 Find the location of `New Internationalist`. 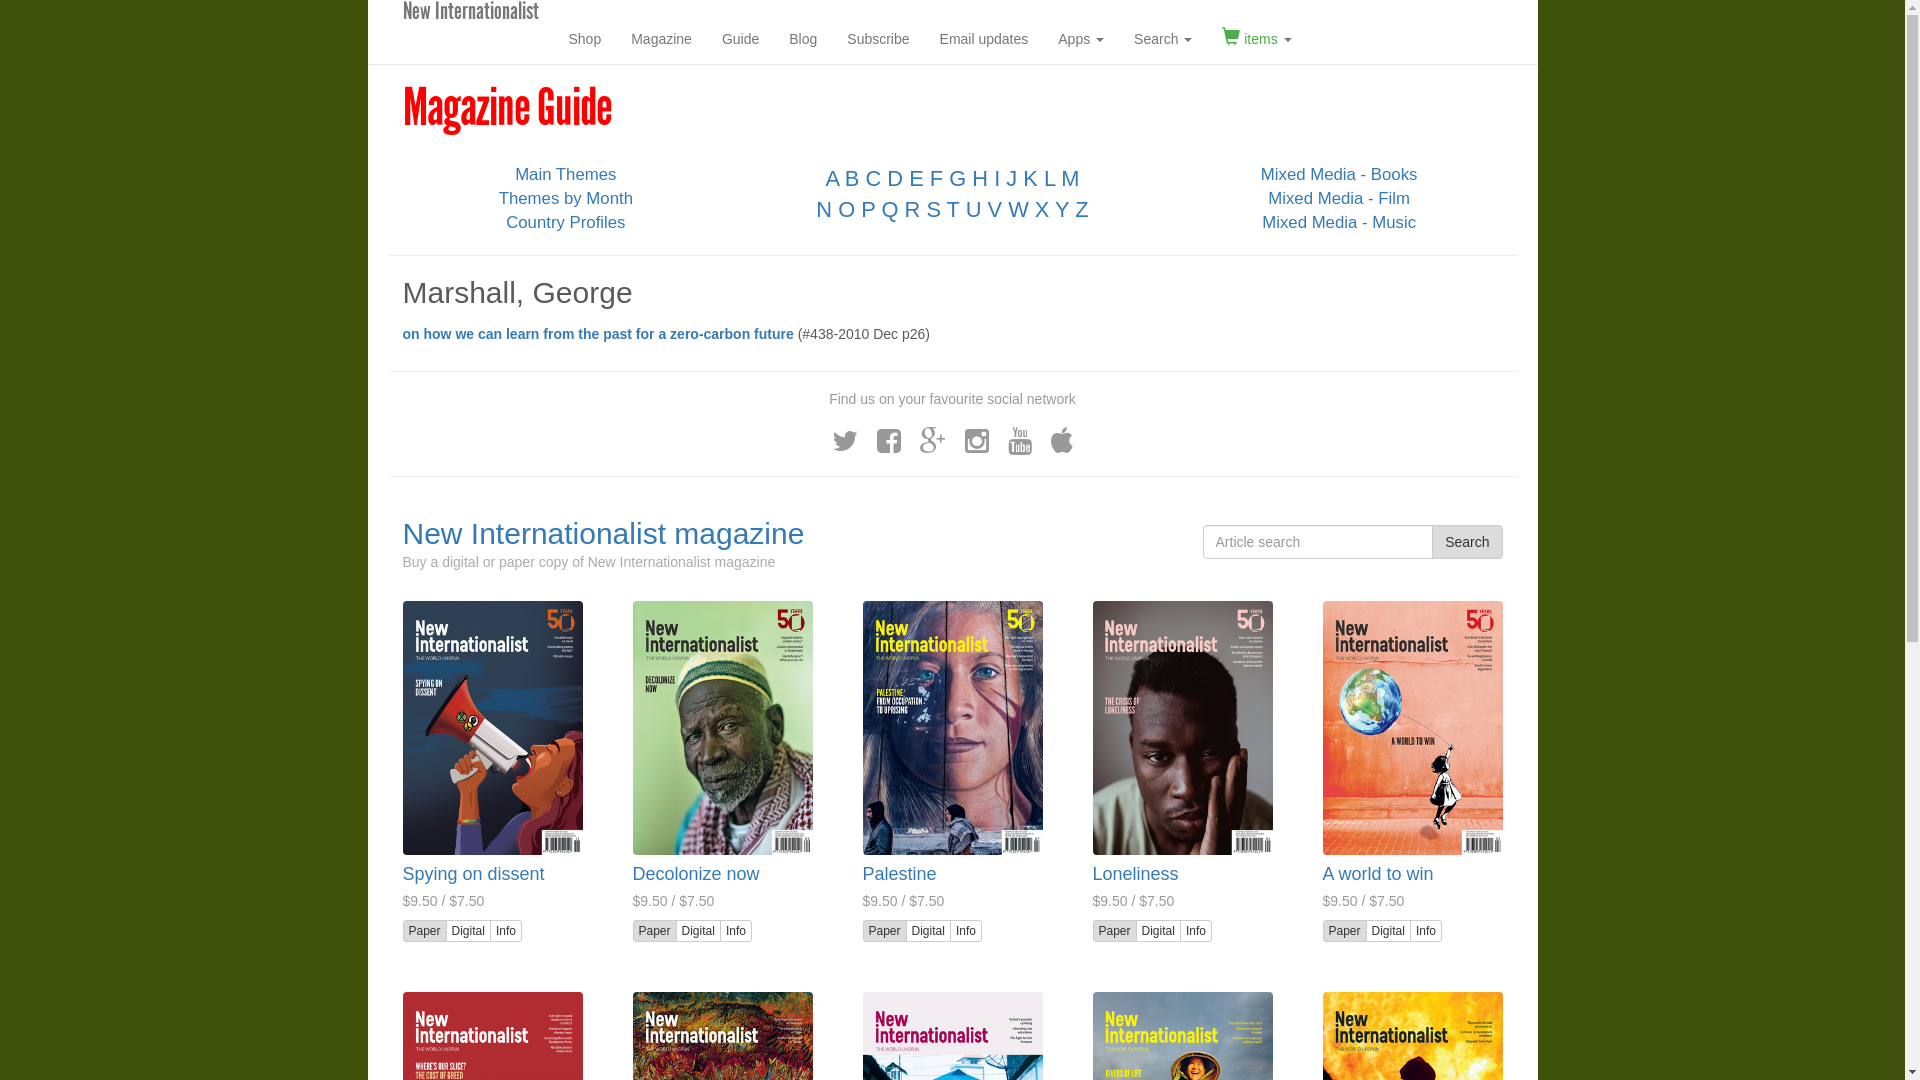

New Internationalist is located at coordinates (470, 25).